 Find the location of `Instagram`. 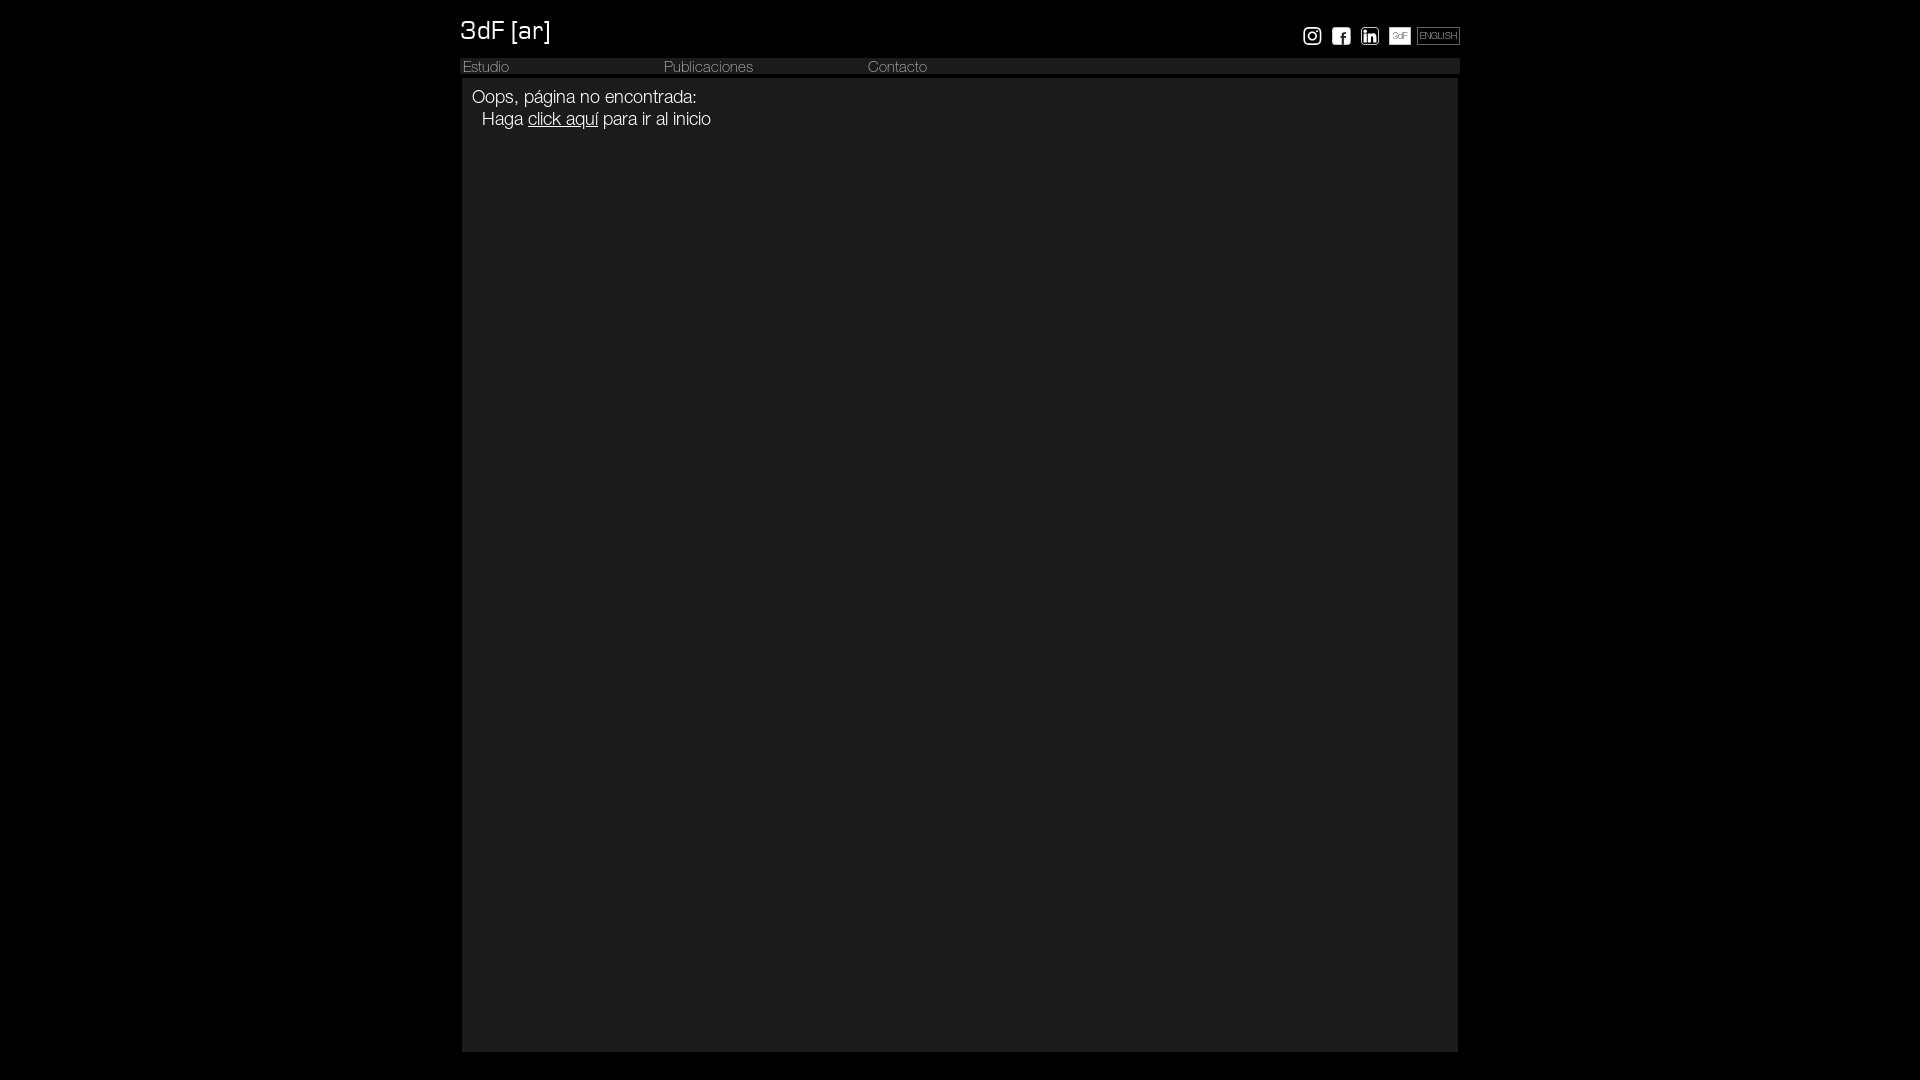

Instagram is located at coordinates (1312, 36).